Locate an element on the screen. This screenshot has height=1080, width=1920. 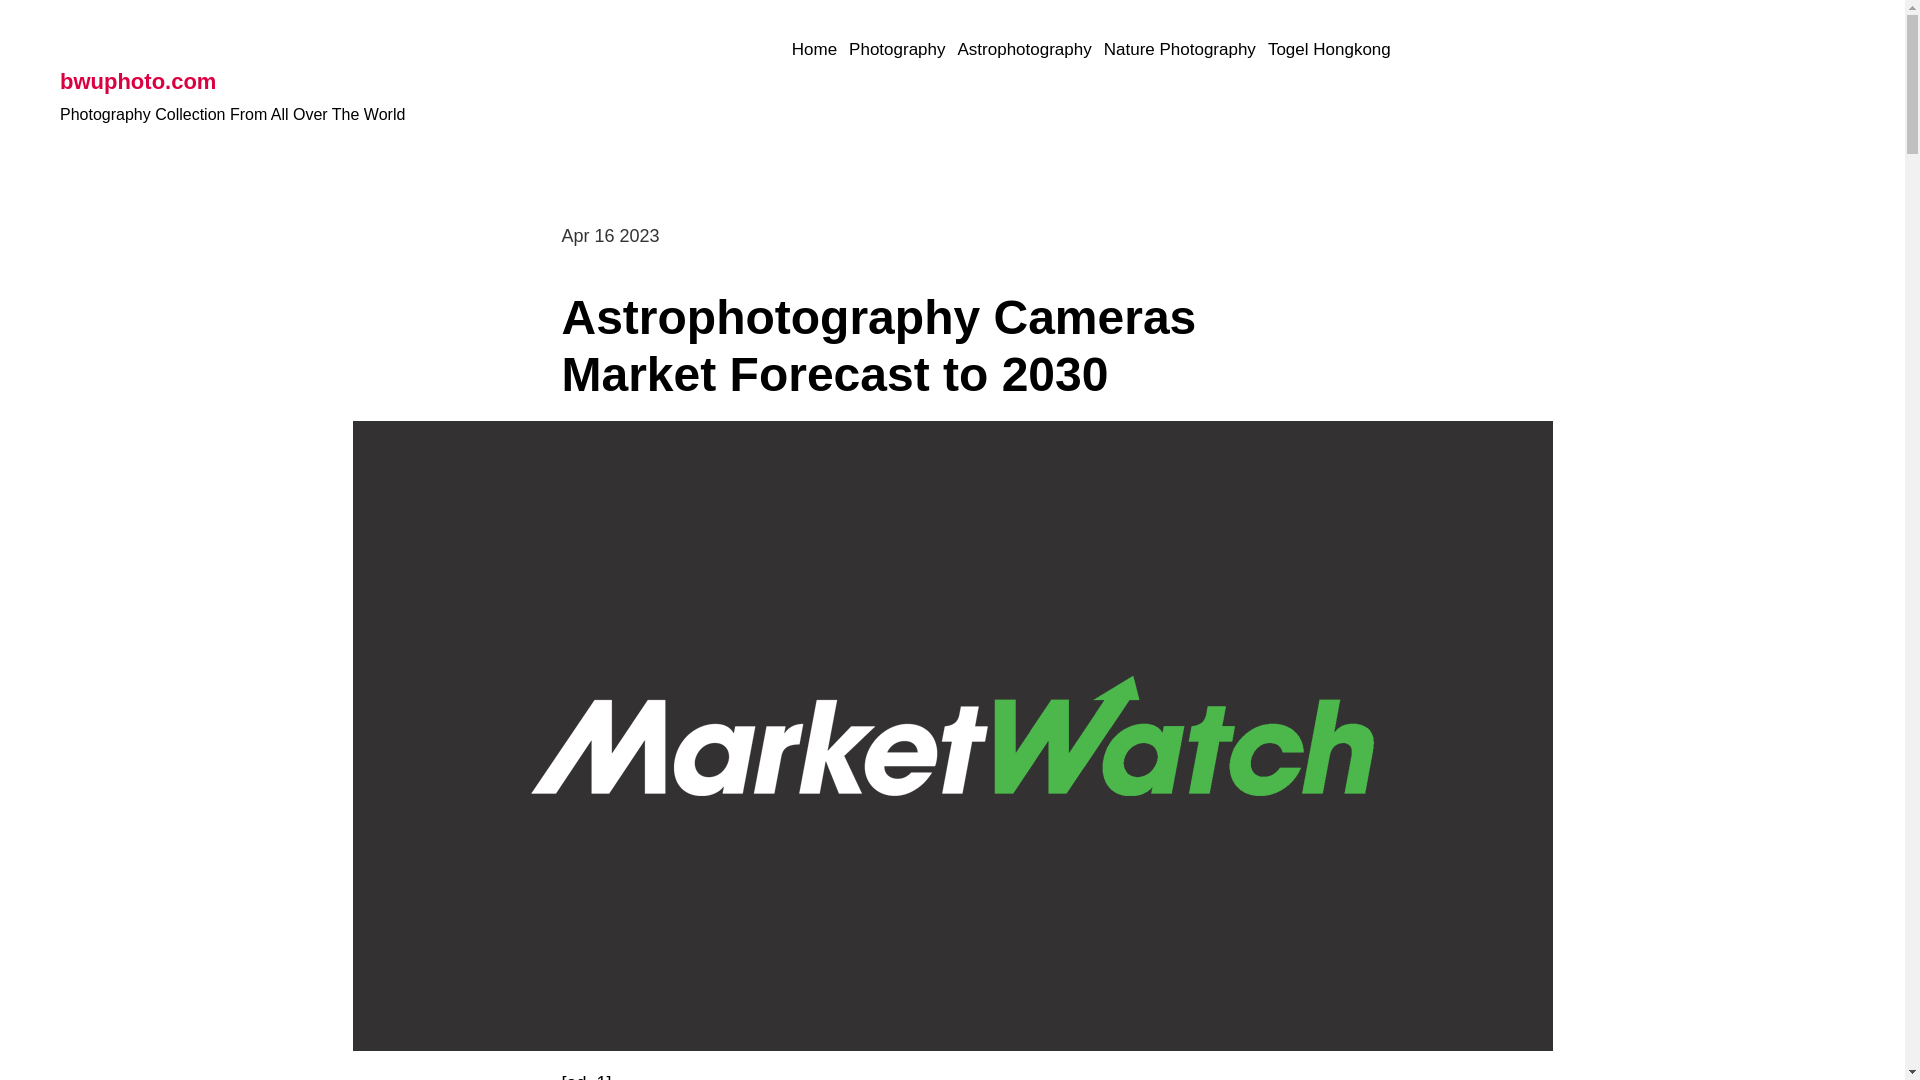
Togel Hongkong is located at coordinates (1328, 50).